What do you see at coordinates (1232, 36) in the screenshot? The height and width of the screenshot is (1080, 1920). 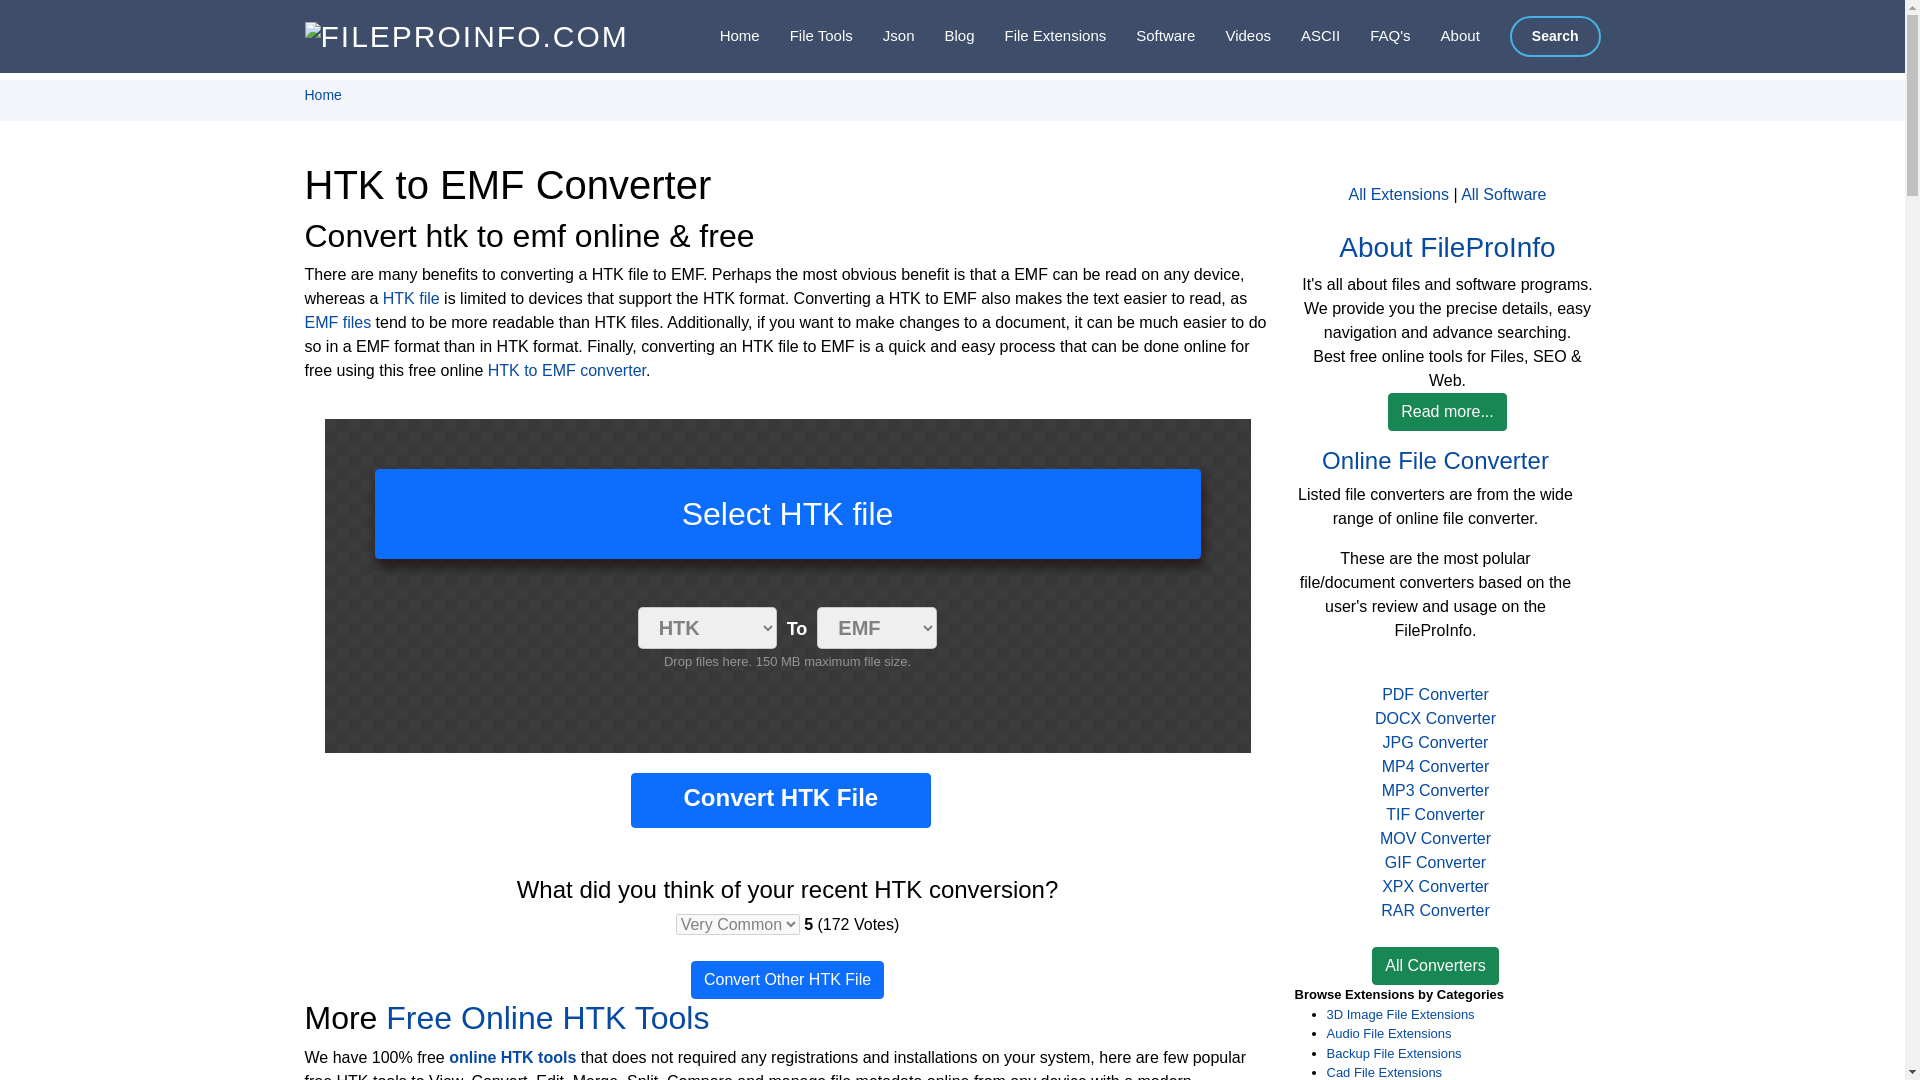 I see `Videos` at bounding box center [1232, 36].